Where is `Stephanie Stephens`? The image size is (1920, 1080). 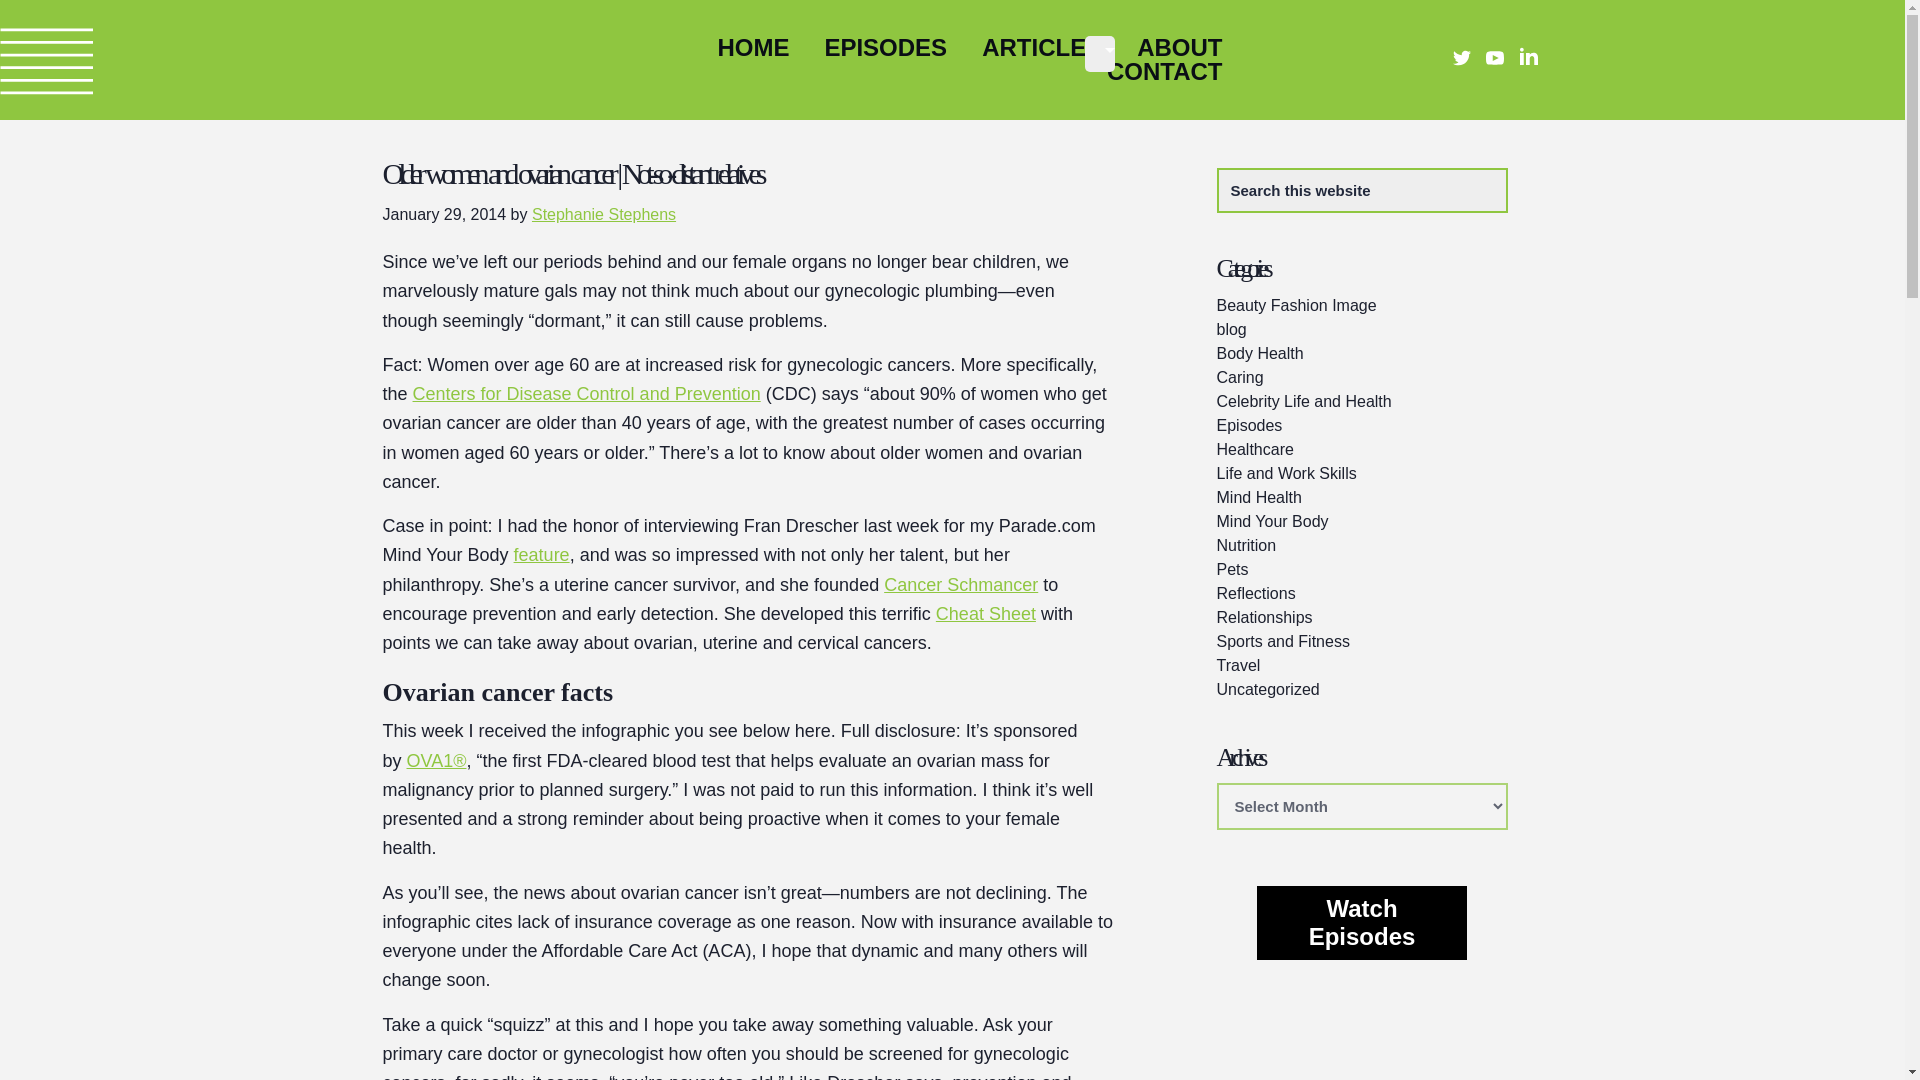 Stephanie Stephens is located at coordinates (603, 214).